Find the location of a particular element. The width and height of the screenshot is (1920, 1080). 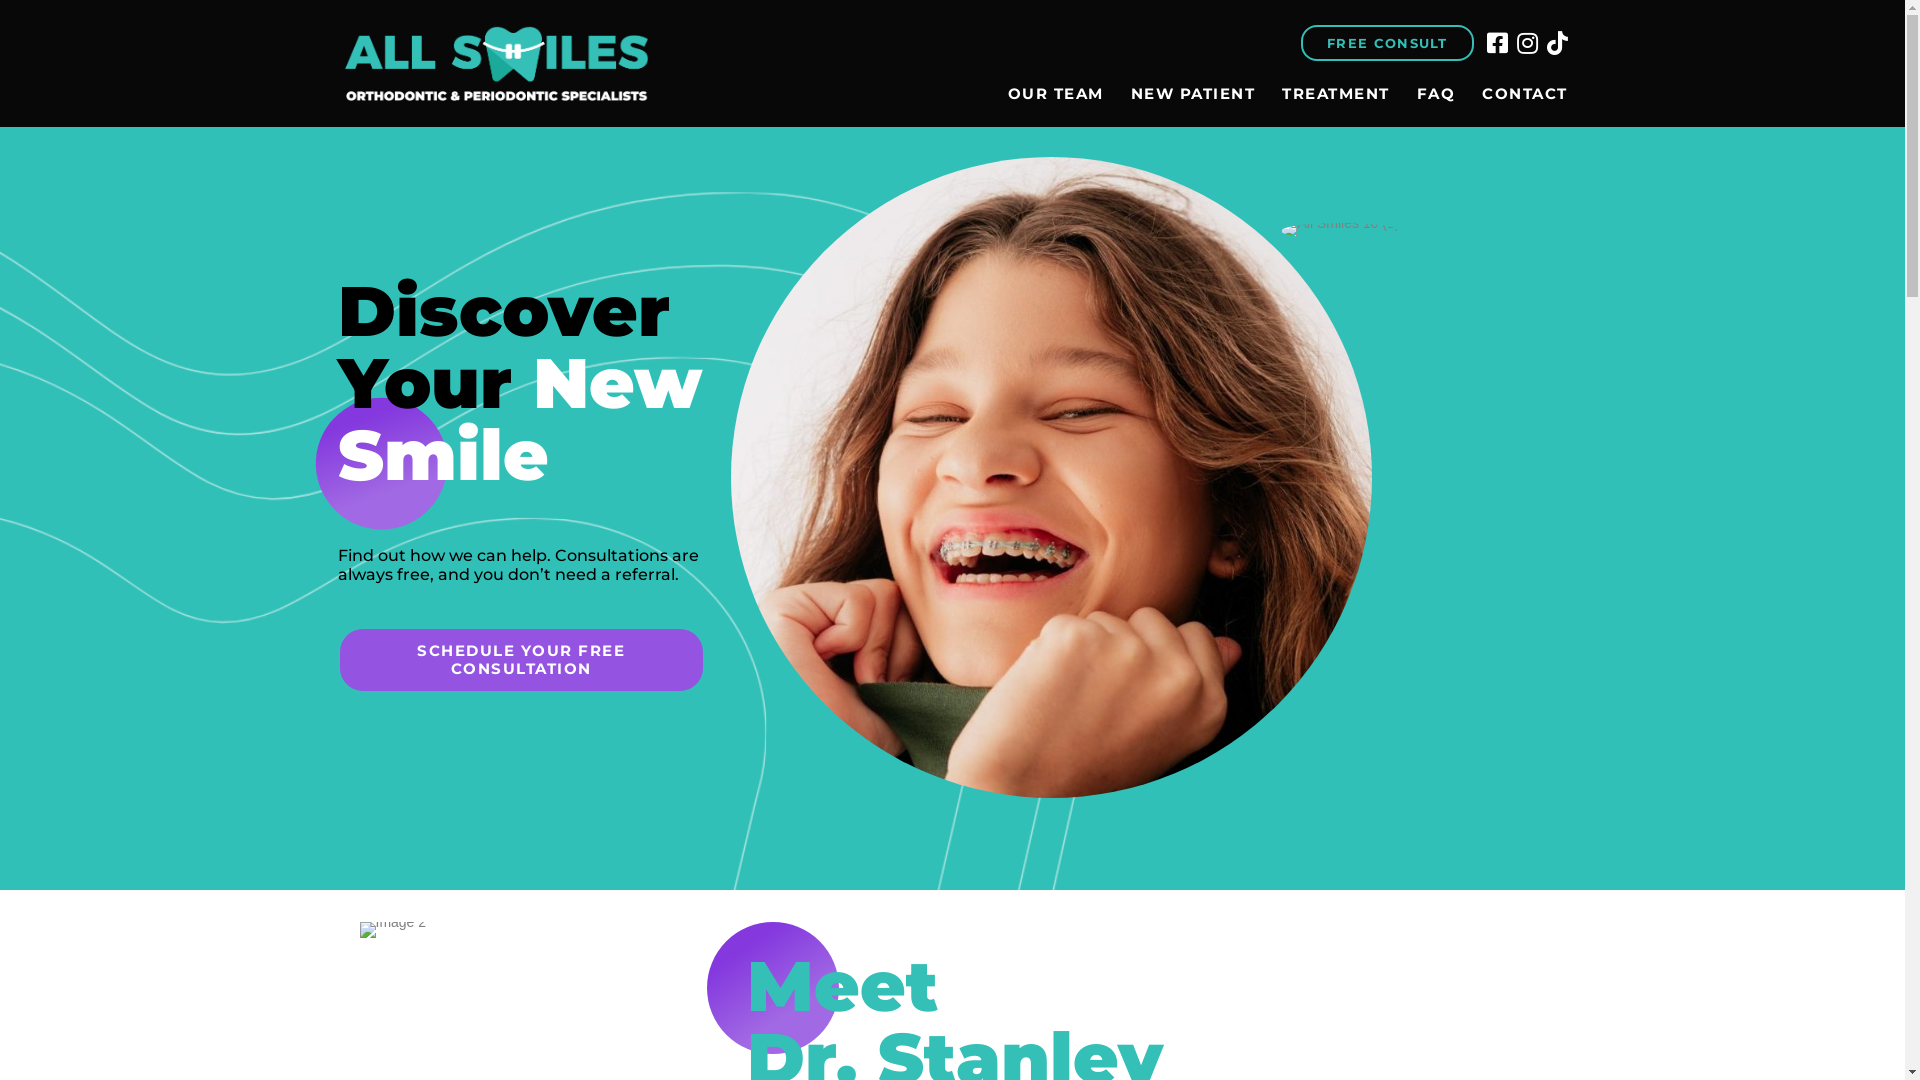

Ellipse 16 is located at coordinates (772, 988).